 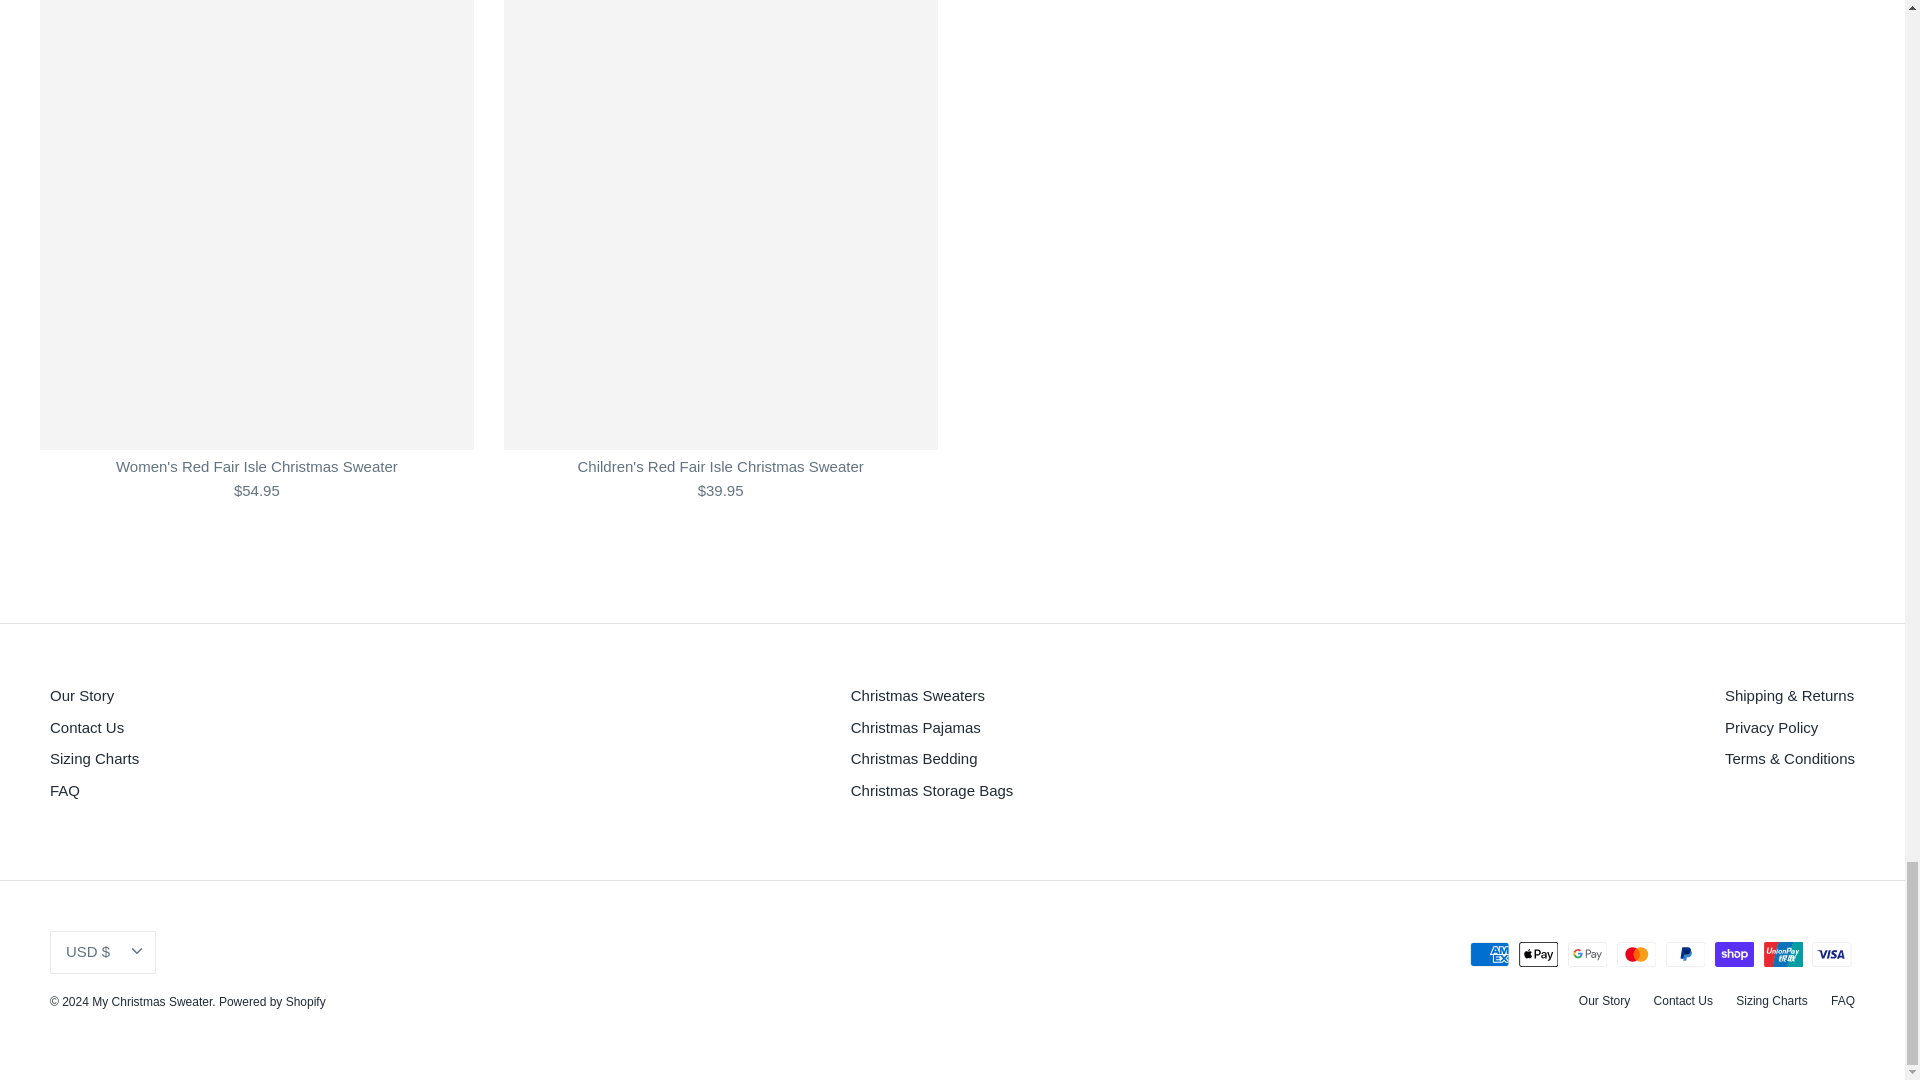 What do you see at coordinates (1831, 954) in the screenshot?
I see `Visa` at bounding box center [1831, 954].